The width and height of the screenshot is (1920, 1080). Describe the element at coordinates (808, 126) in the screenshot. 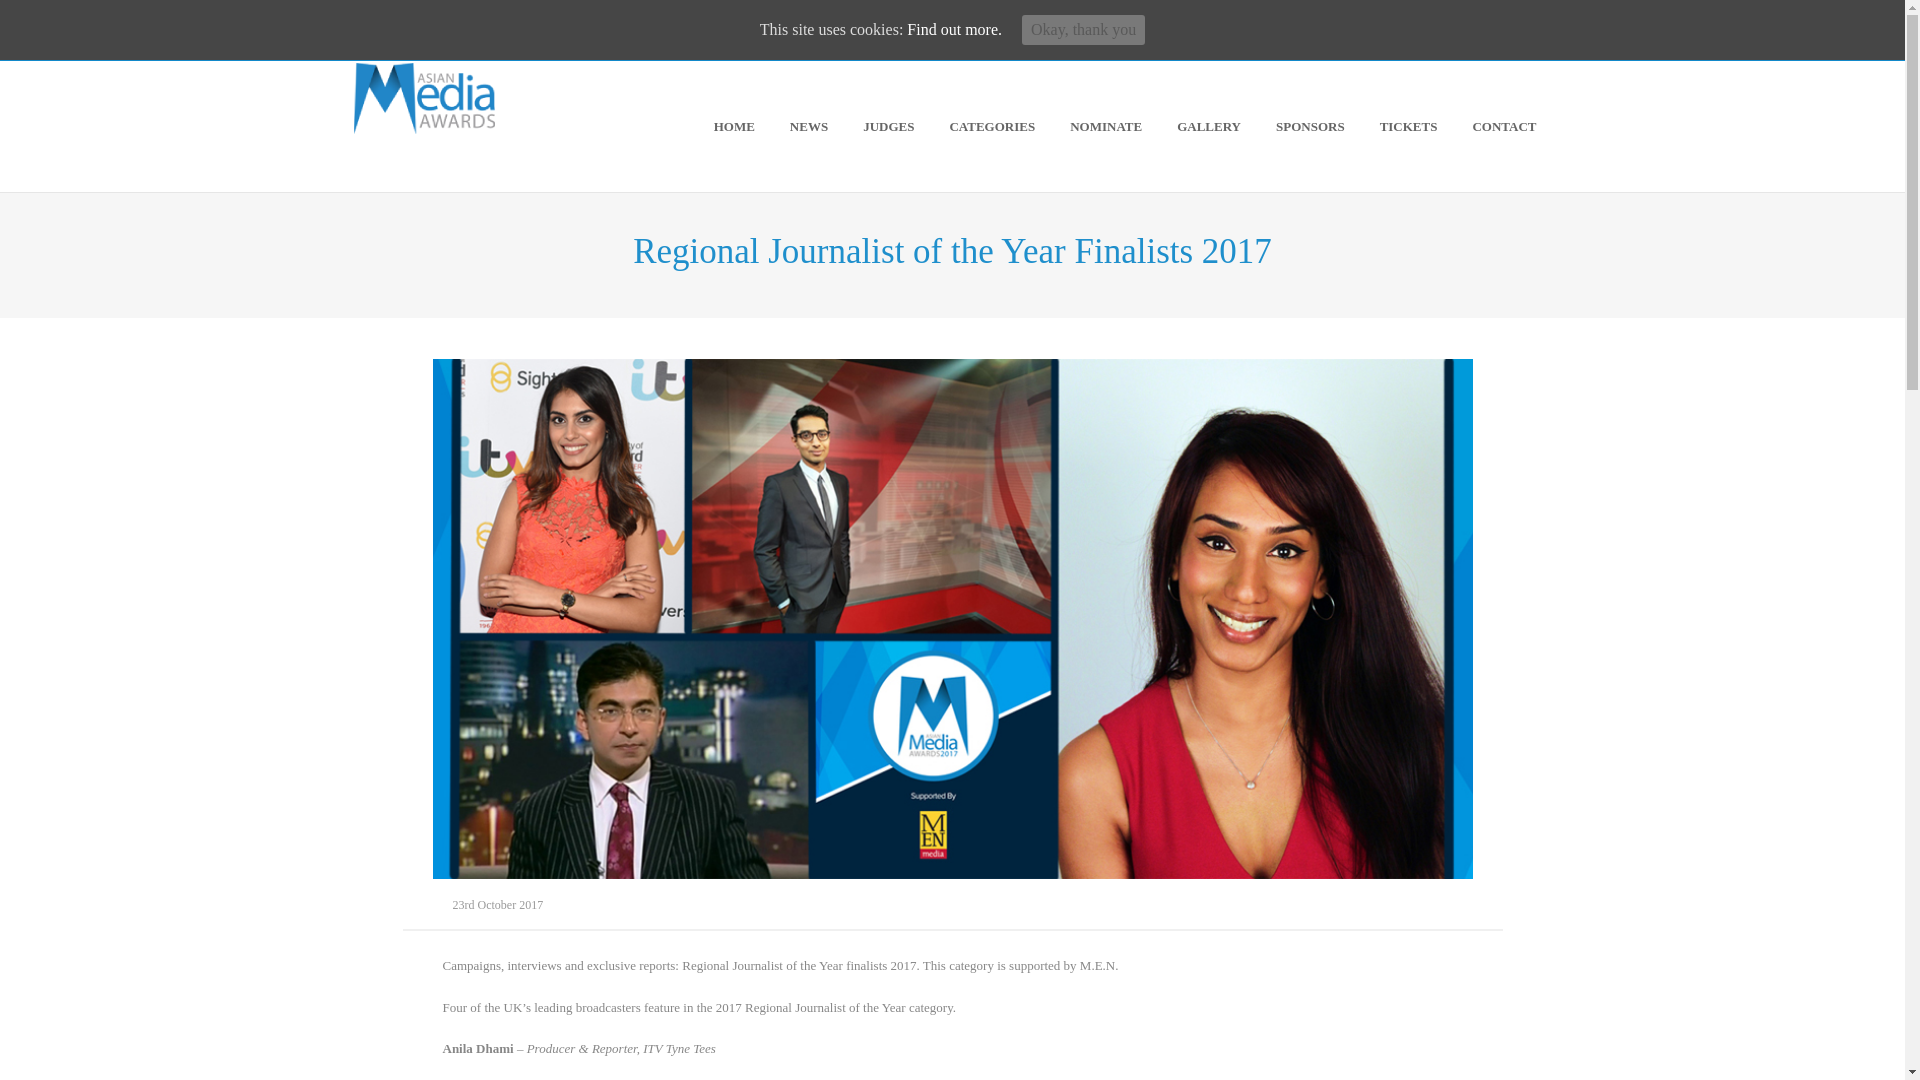

I see `NEWS` at that location.